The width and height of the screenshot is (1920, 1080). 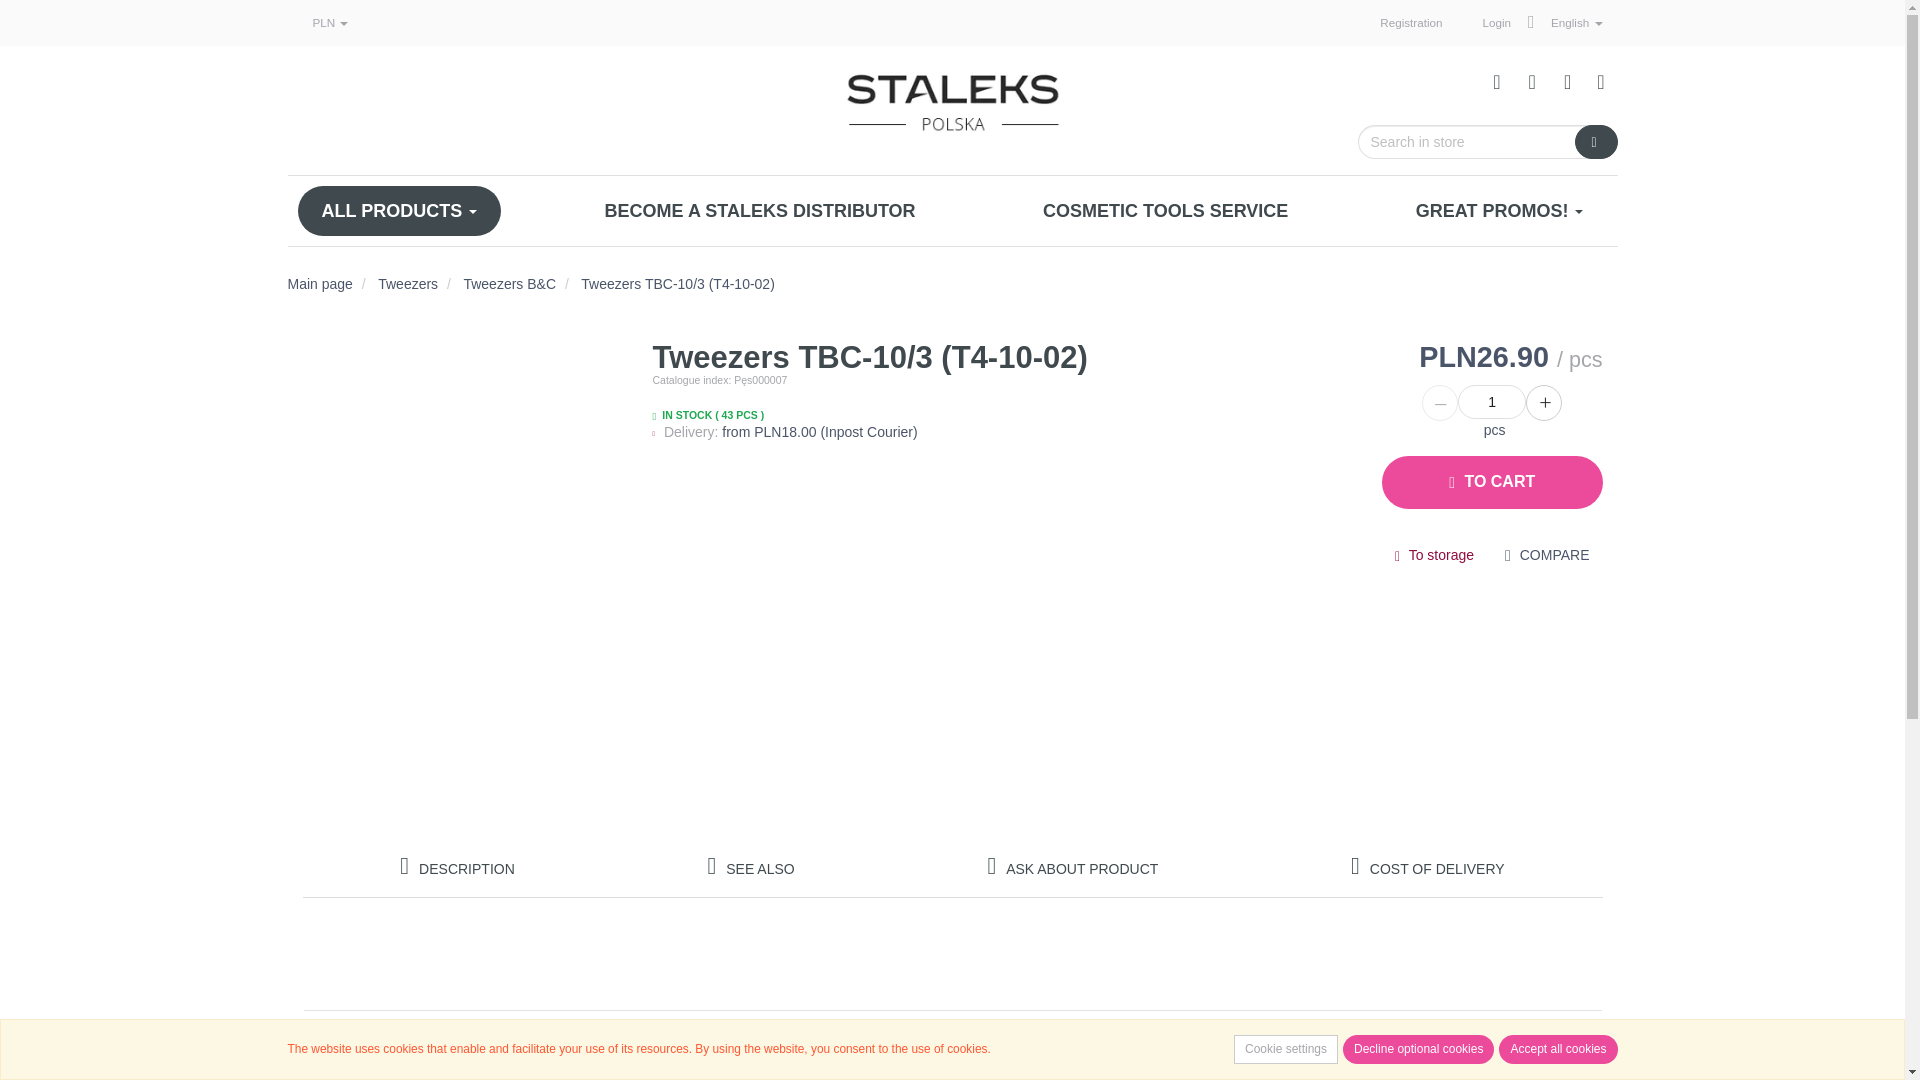 What do you see at coordinates (760, 210) in the screenshot?
I see `Become a STALEKS Distributor` at bounding box center [760, 210].